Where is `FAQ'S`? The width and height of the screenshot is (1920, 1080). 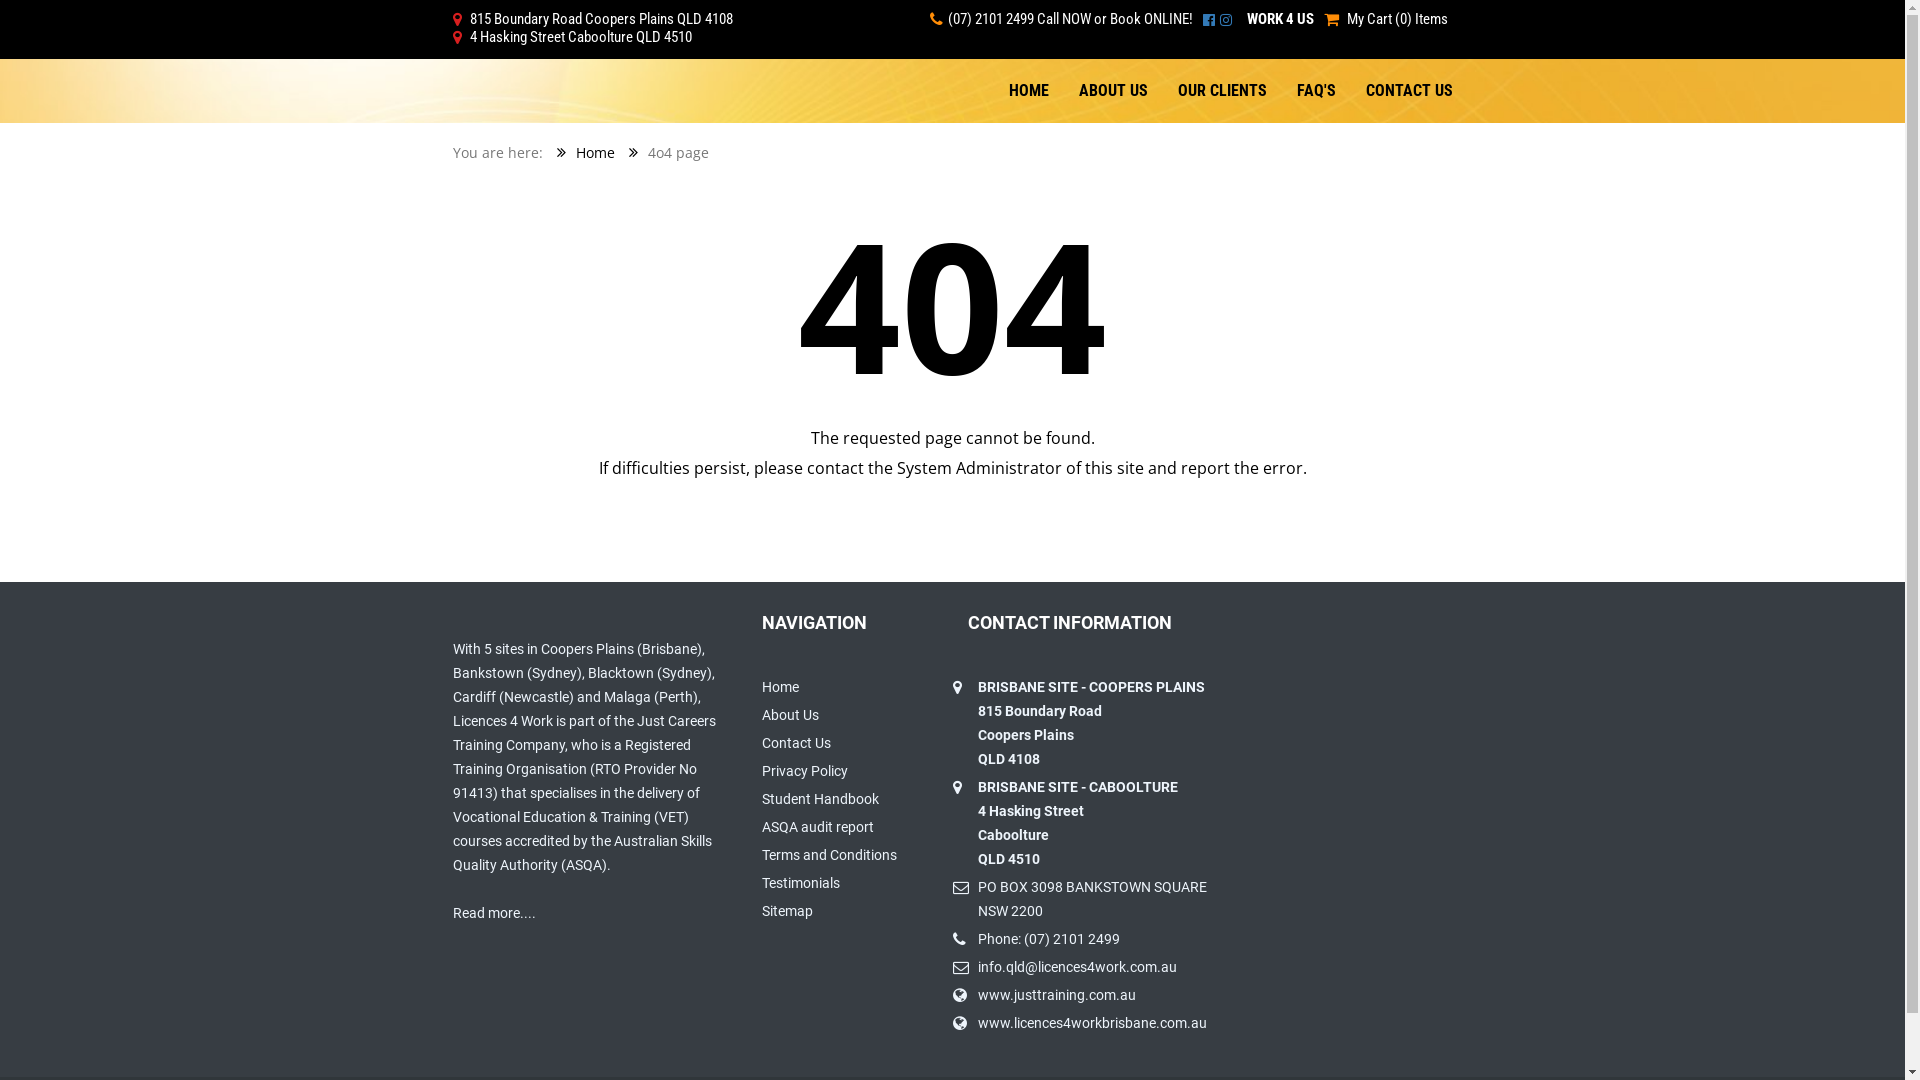 FAQ'S is located at coordinates (1316, 91).